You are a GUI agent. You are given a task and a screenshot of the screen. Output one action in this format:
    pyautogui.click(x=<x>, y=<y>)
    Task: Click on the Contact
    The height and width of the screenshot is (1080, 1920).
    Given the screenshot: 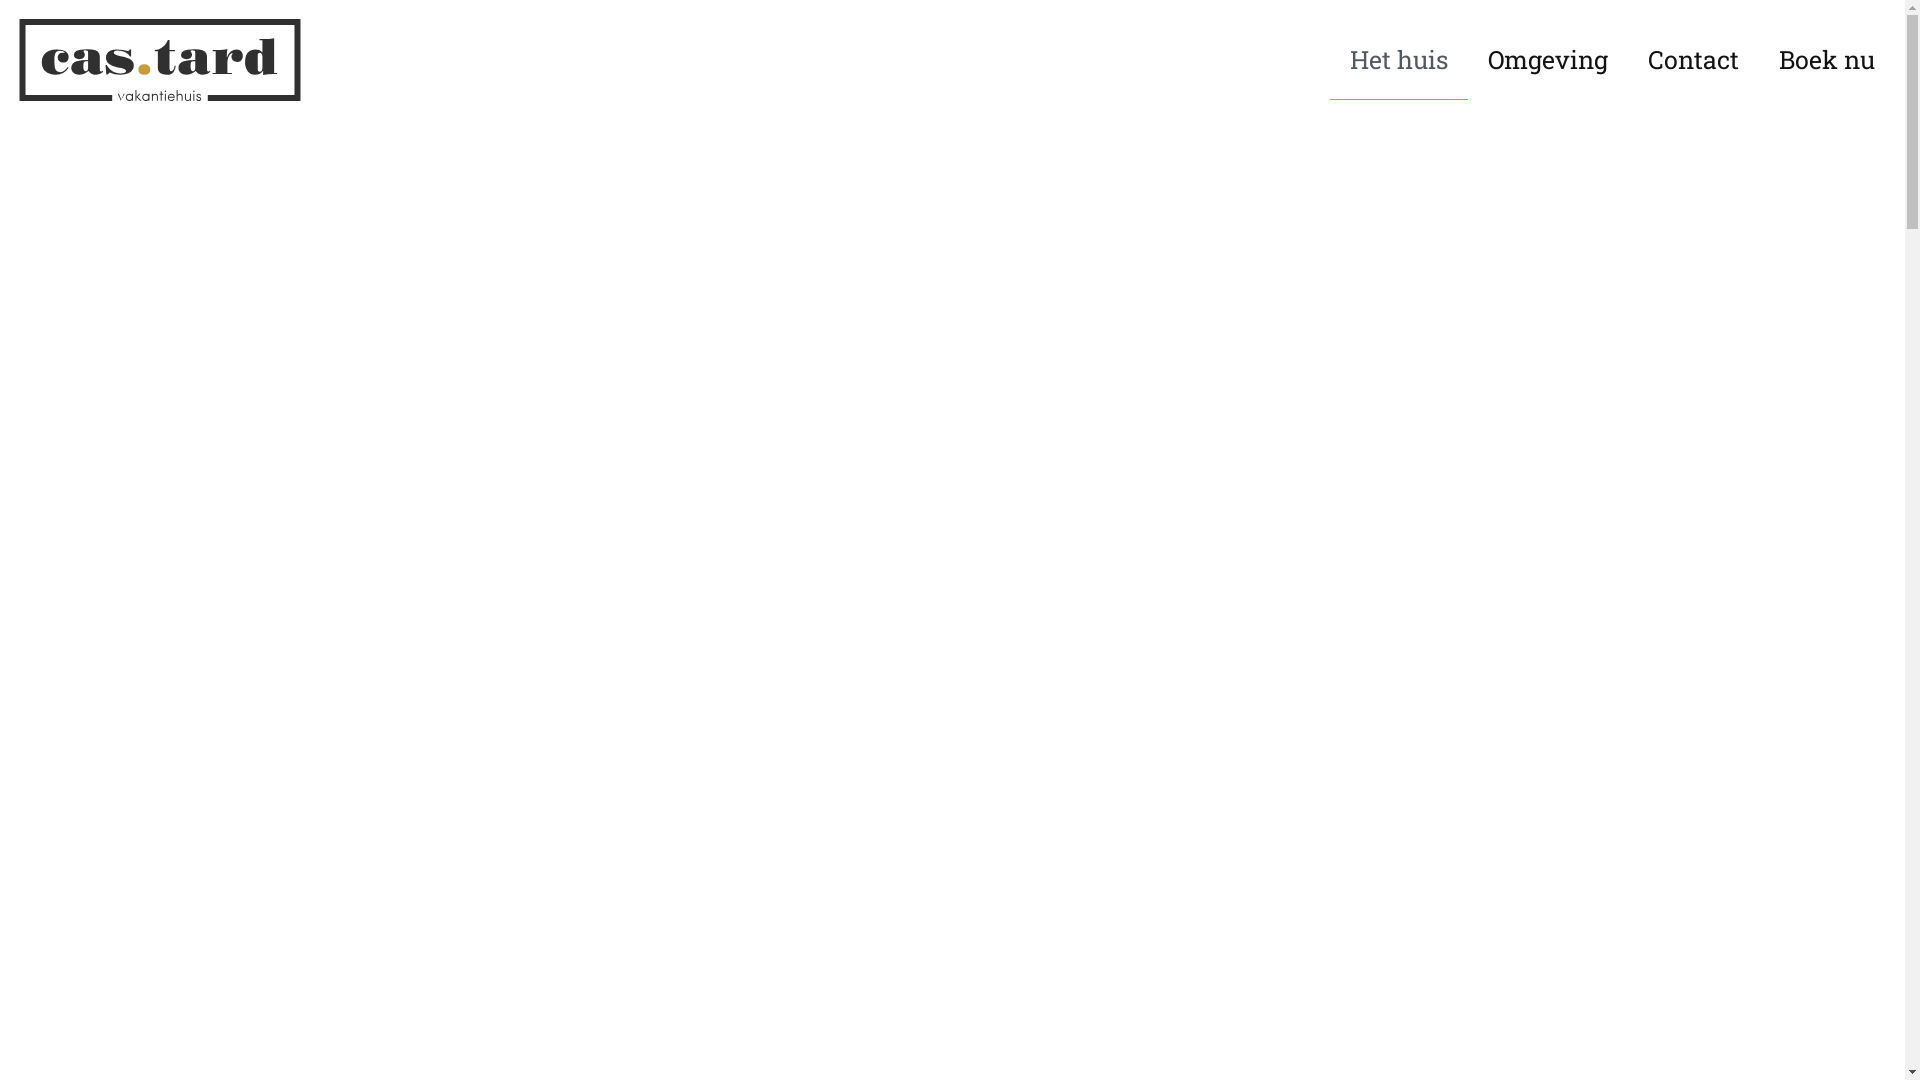 What is the action you would take?
    pyautogui.click(x=1694, y=60)
    